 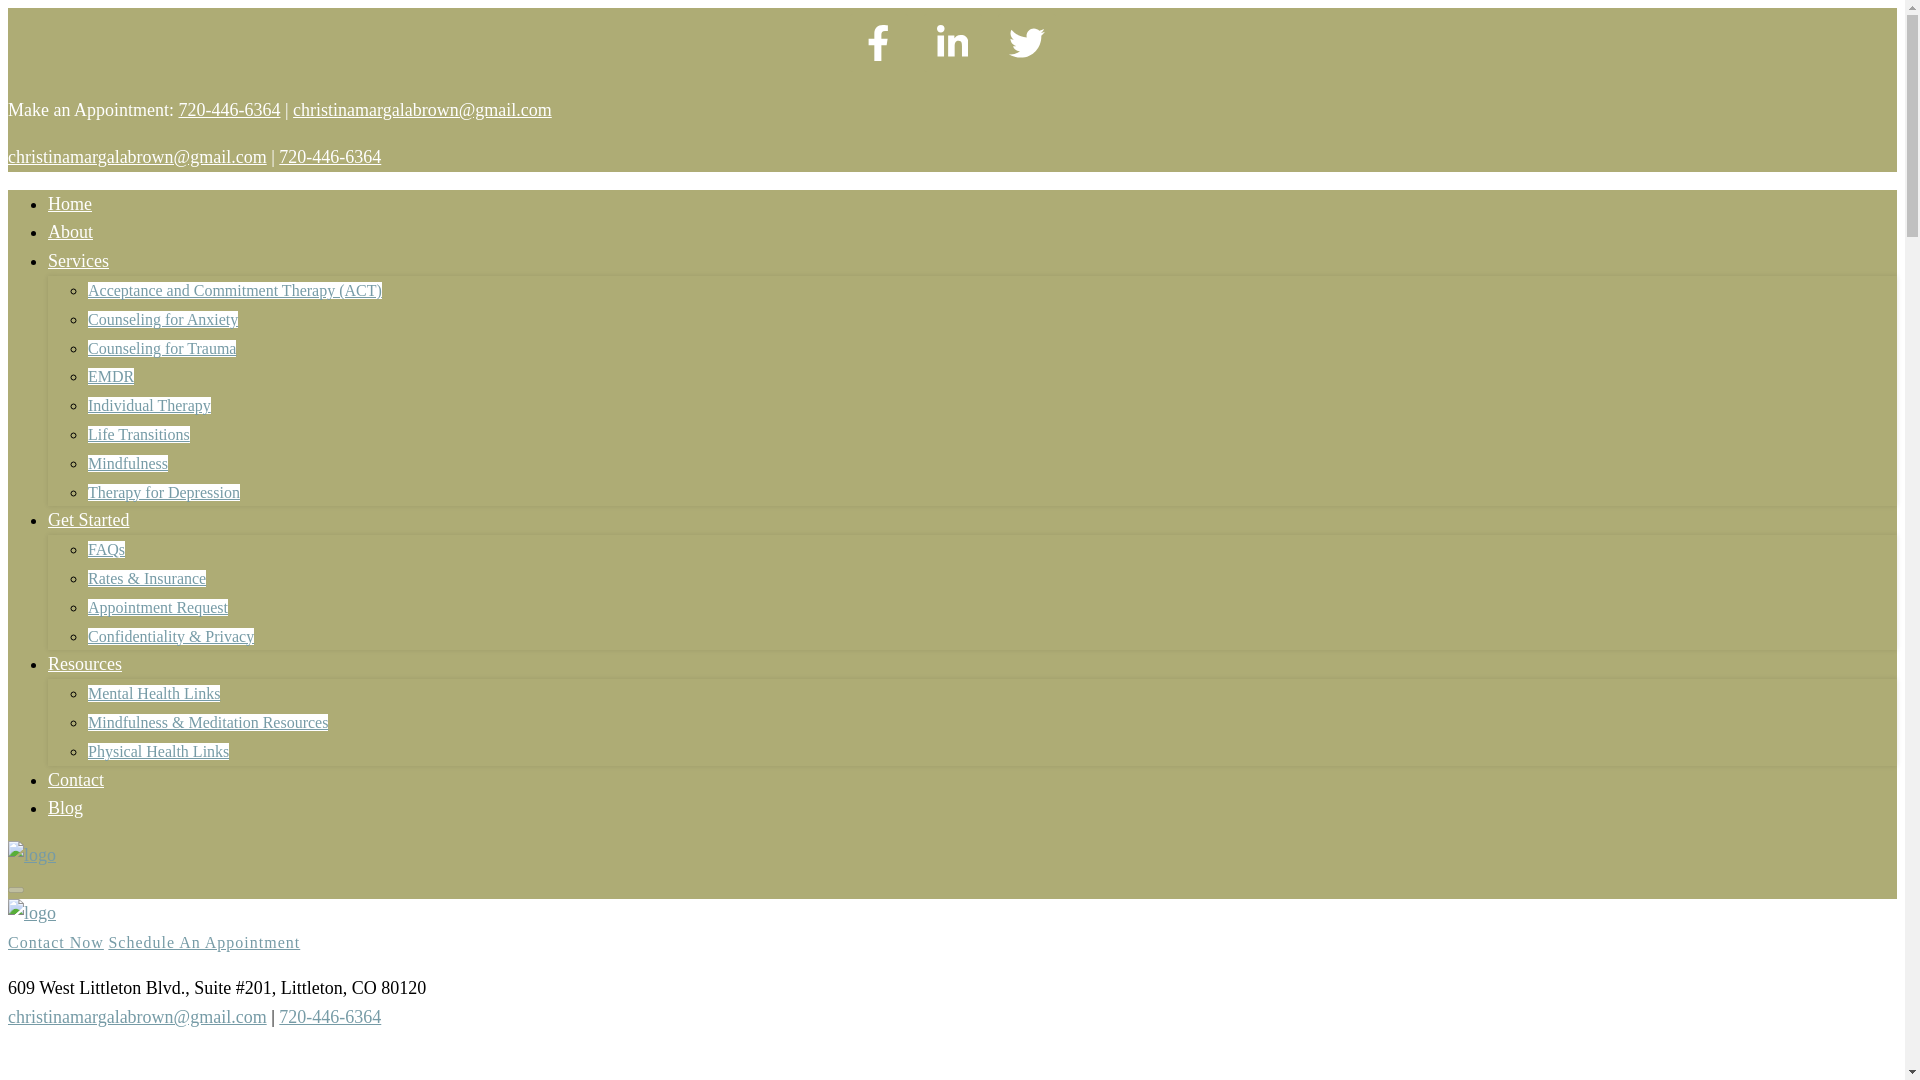 What do you see at coordinates (164, 492) in the screenshot?
I see `Therapy for Depression` at bounding box center [164, 492].